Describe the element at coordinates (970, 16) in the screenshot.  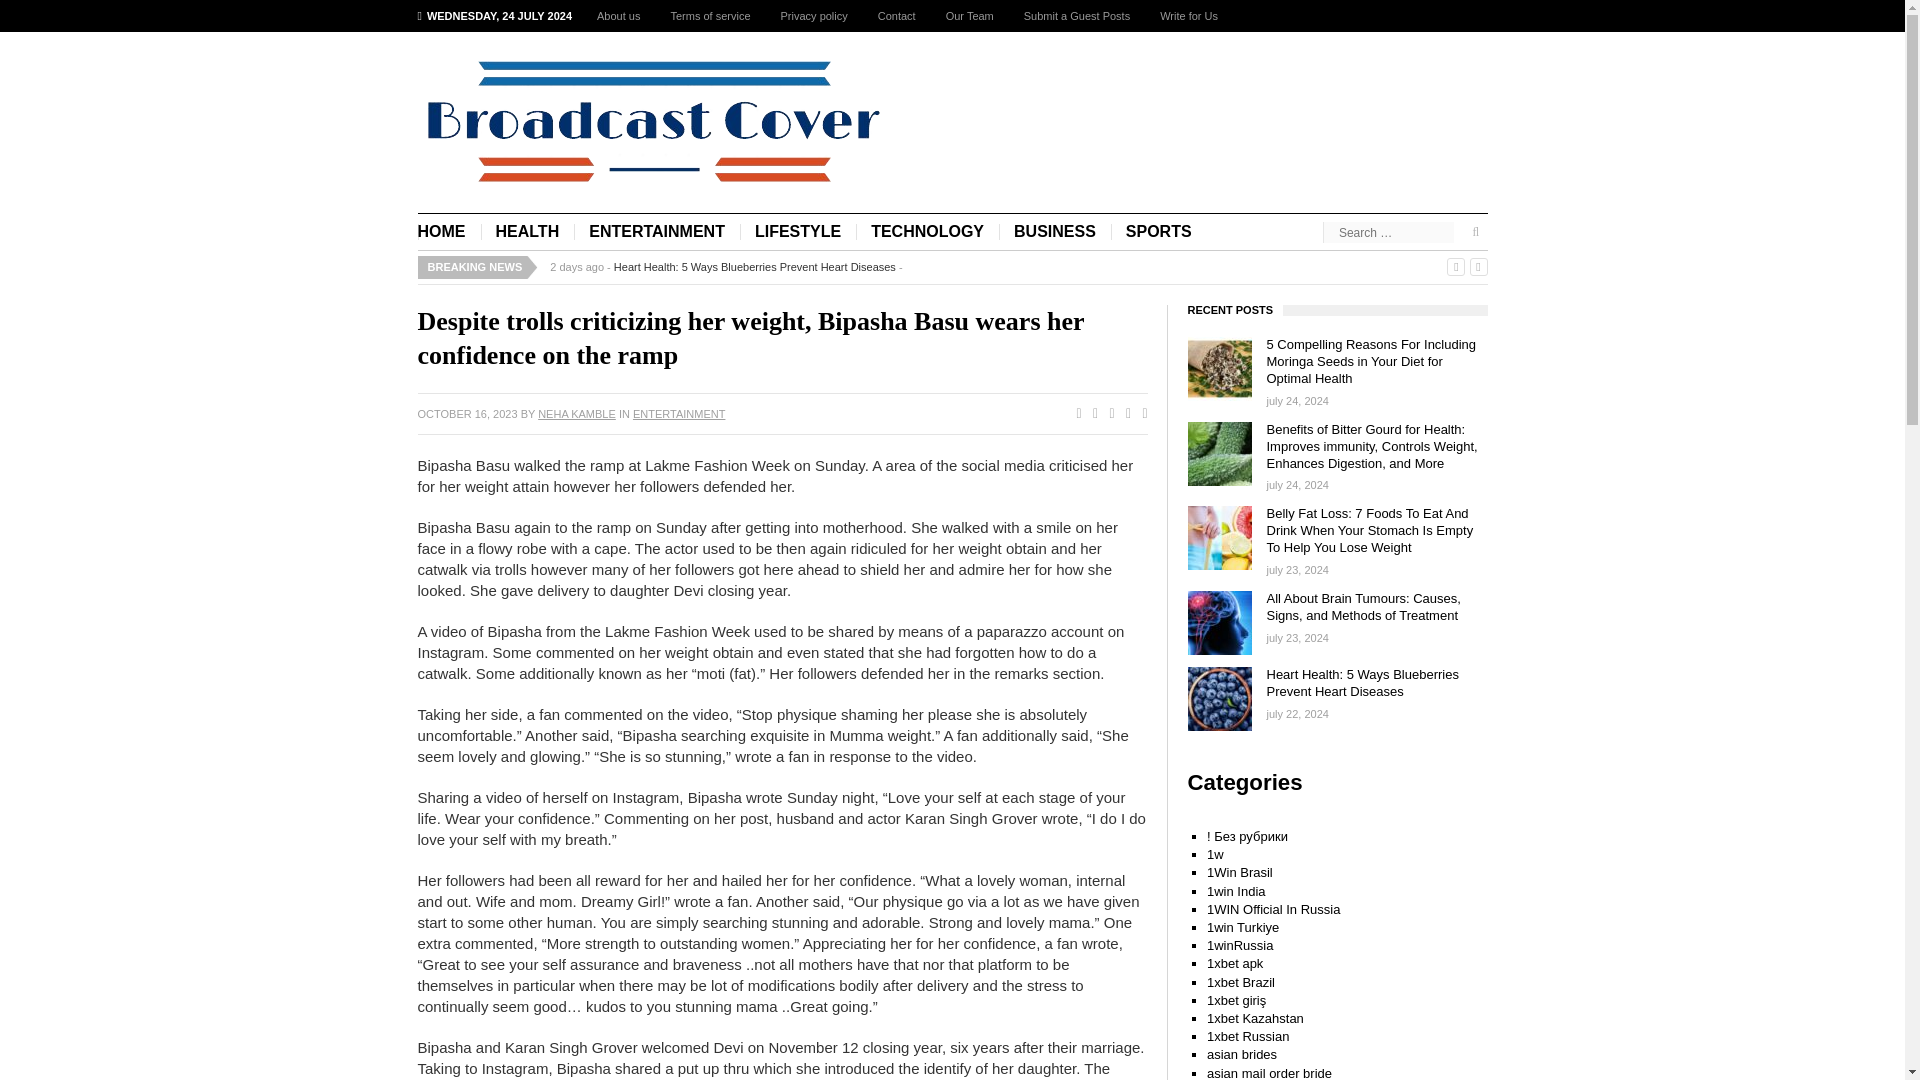
I see `Our Team` at that location.